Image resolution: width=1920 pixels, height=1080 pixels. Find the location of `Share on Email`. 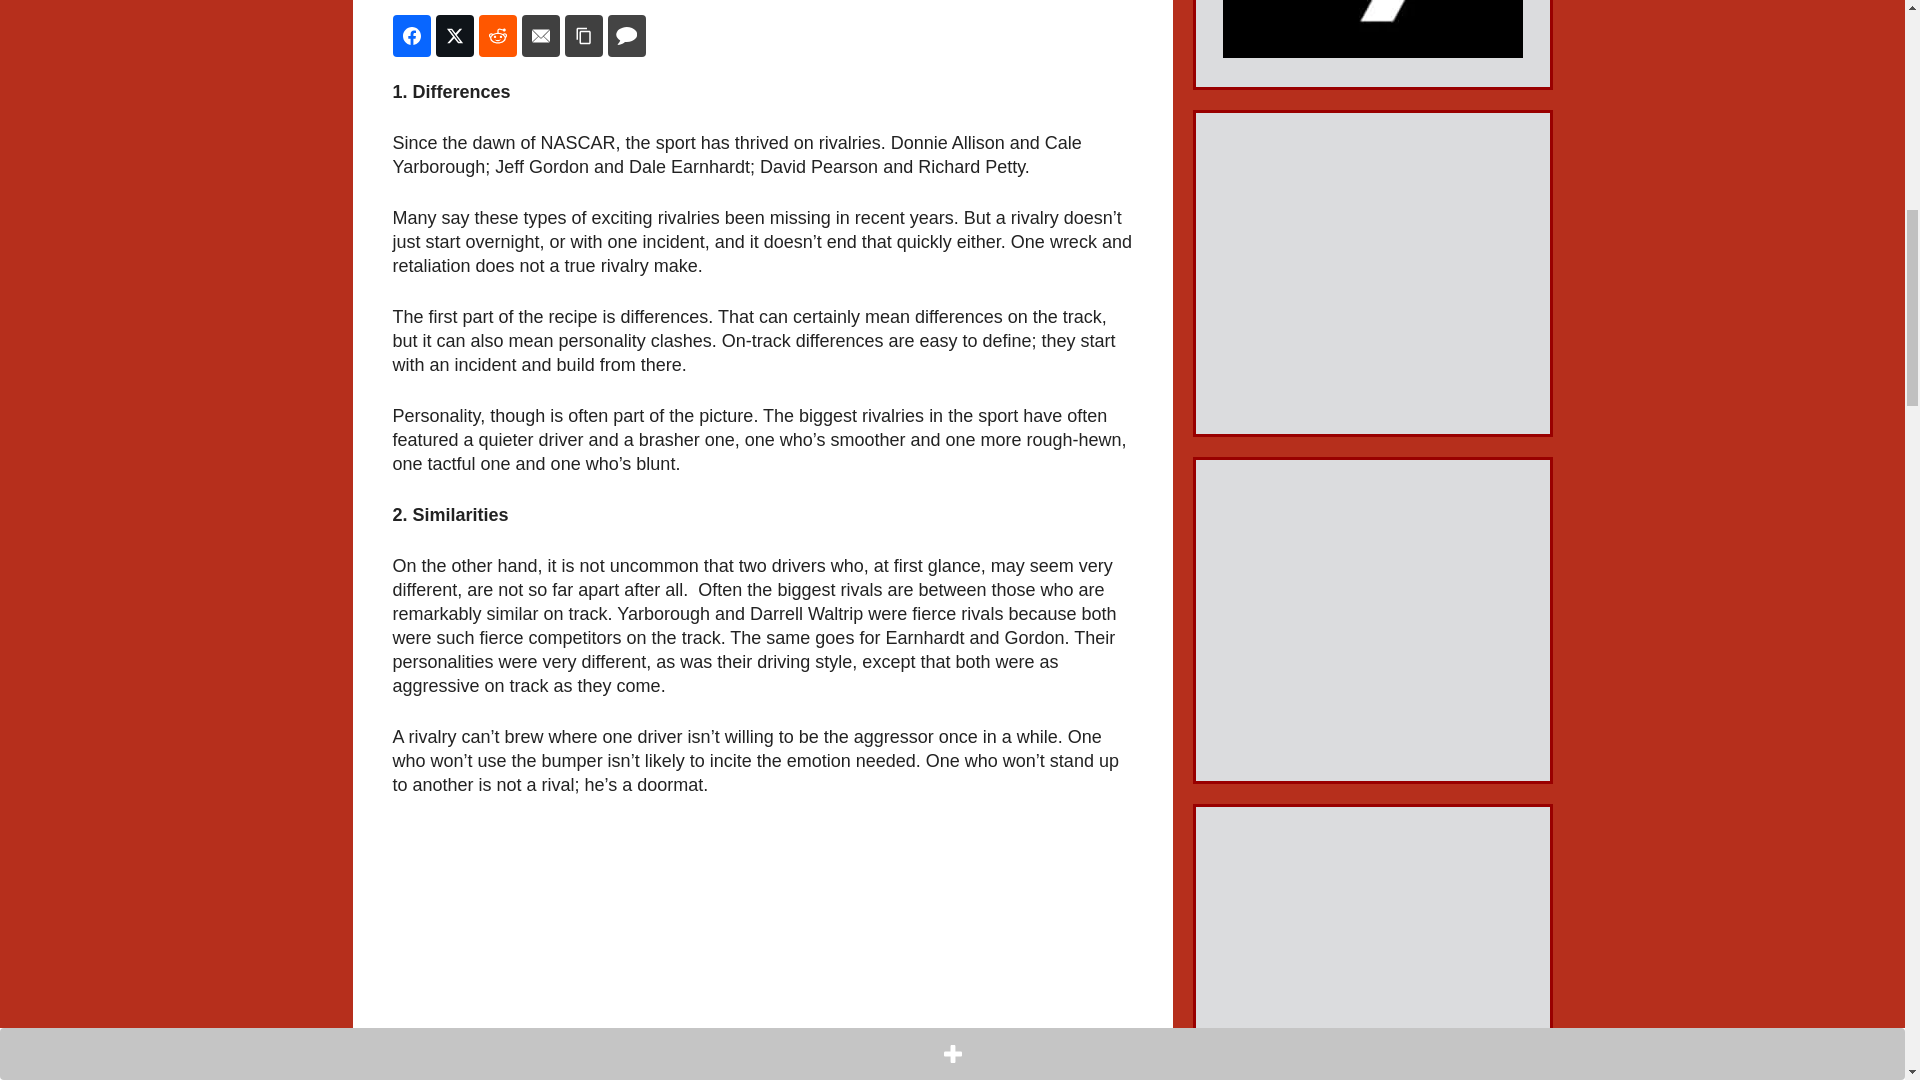

Share on Email is located at coordinates (541, 36).